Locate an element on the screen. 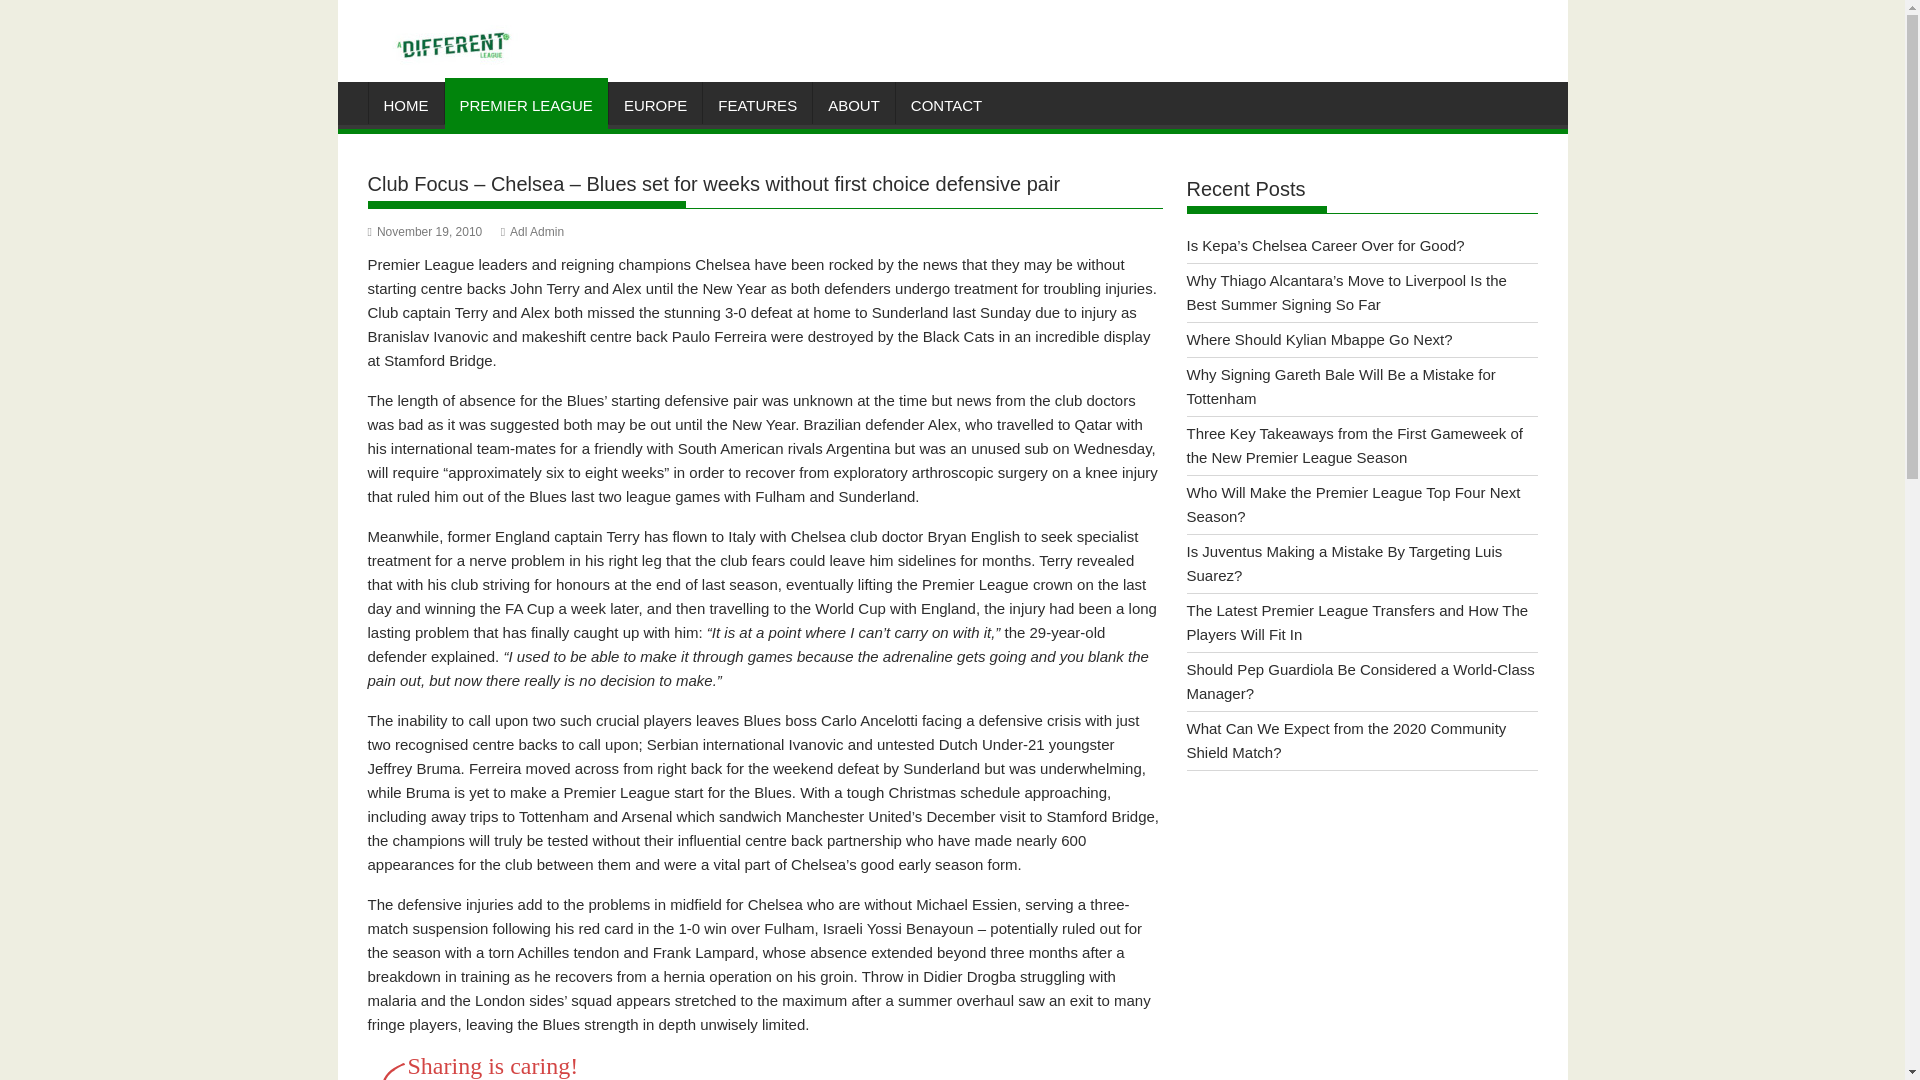 The height and width of the screenshot is (1080, 1920). FEATURES is located at coordinates (757, 106).